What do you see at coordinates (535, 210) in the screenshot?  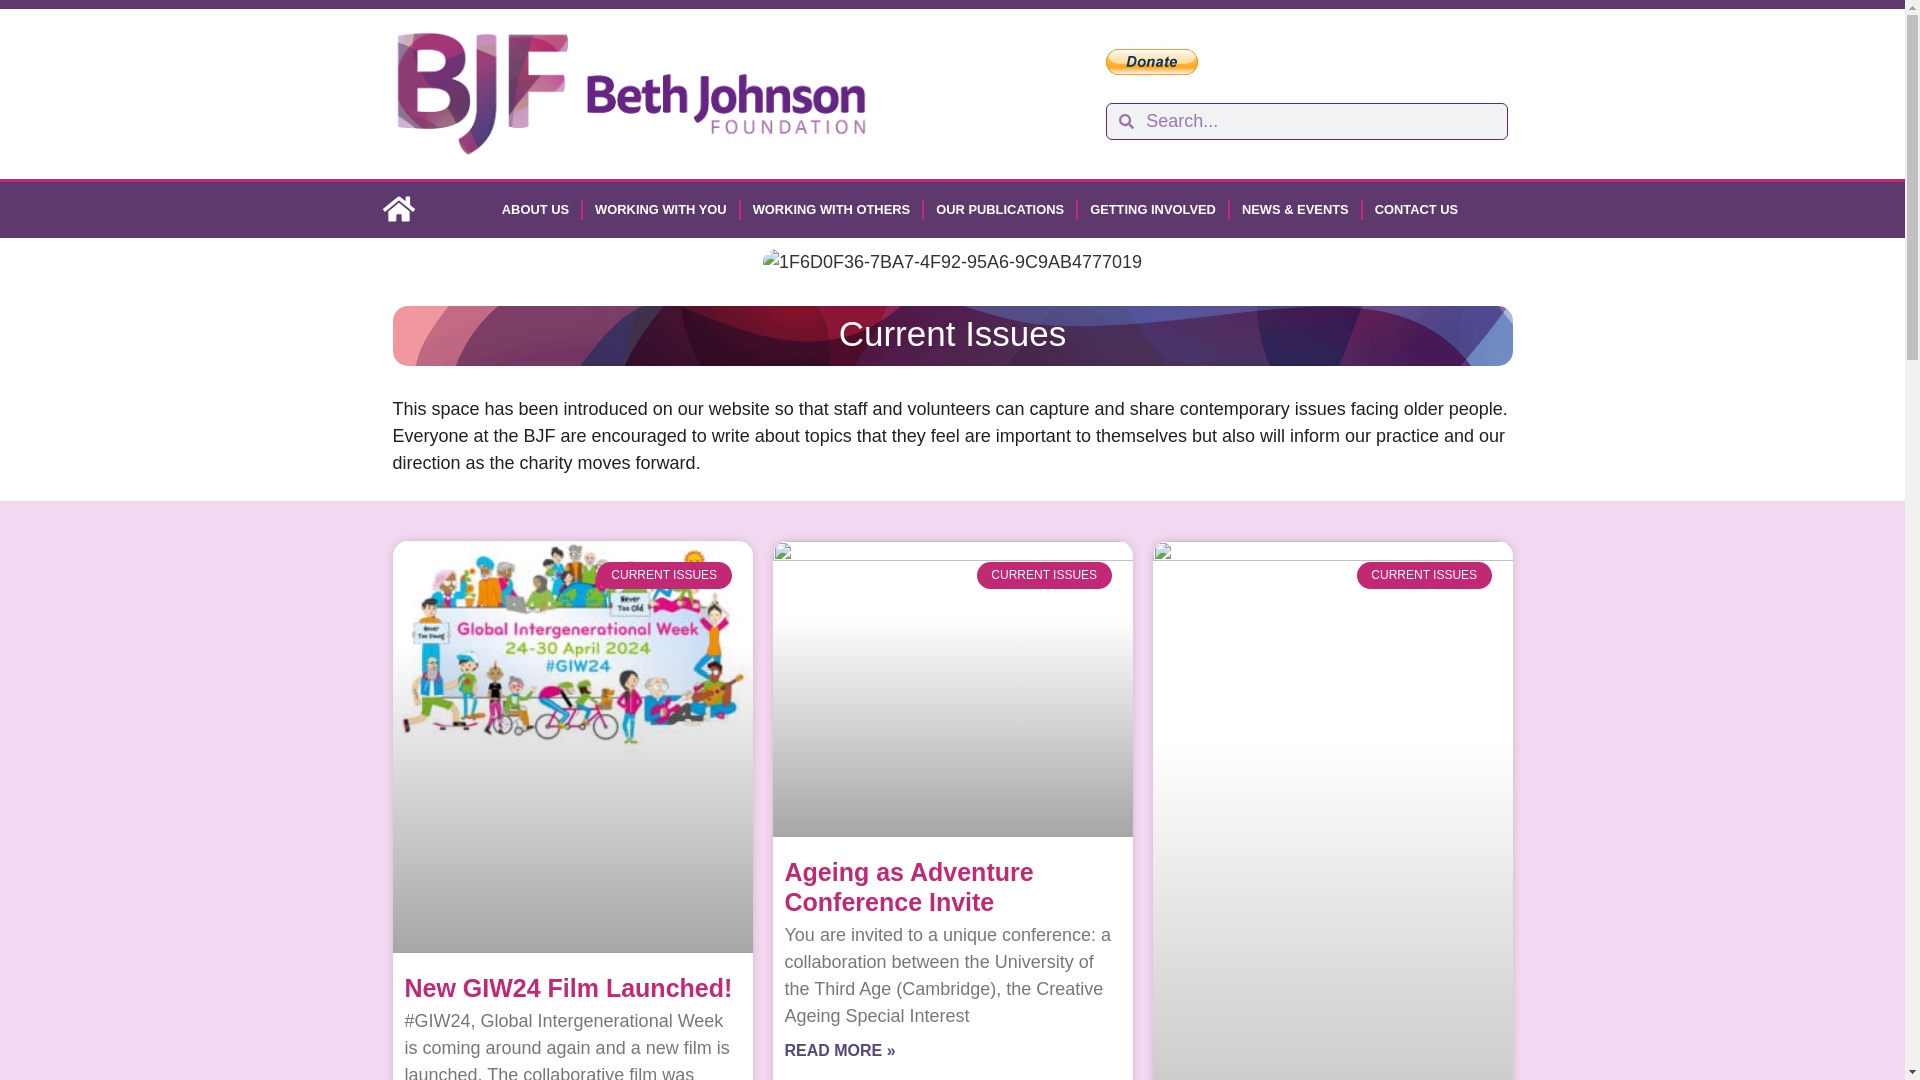 I see `ABOUT US` at bounding box center [535, 210].